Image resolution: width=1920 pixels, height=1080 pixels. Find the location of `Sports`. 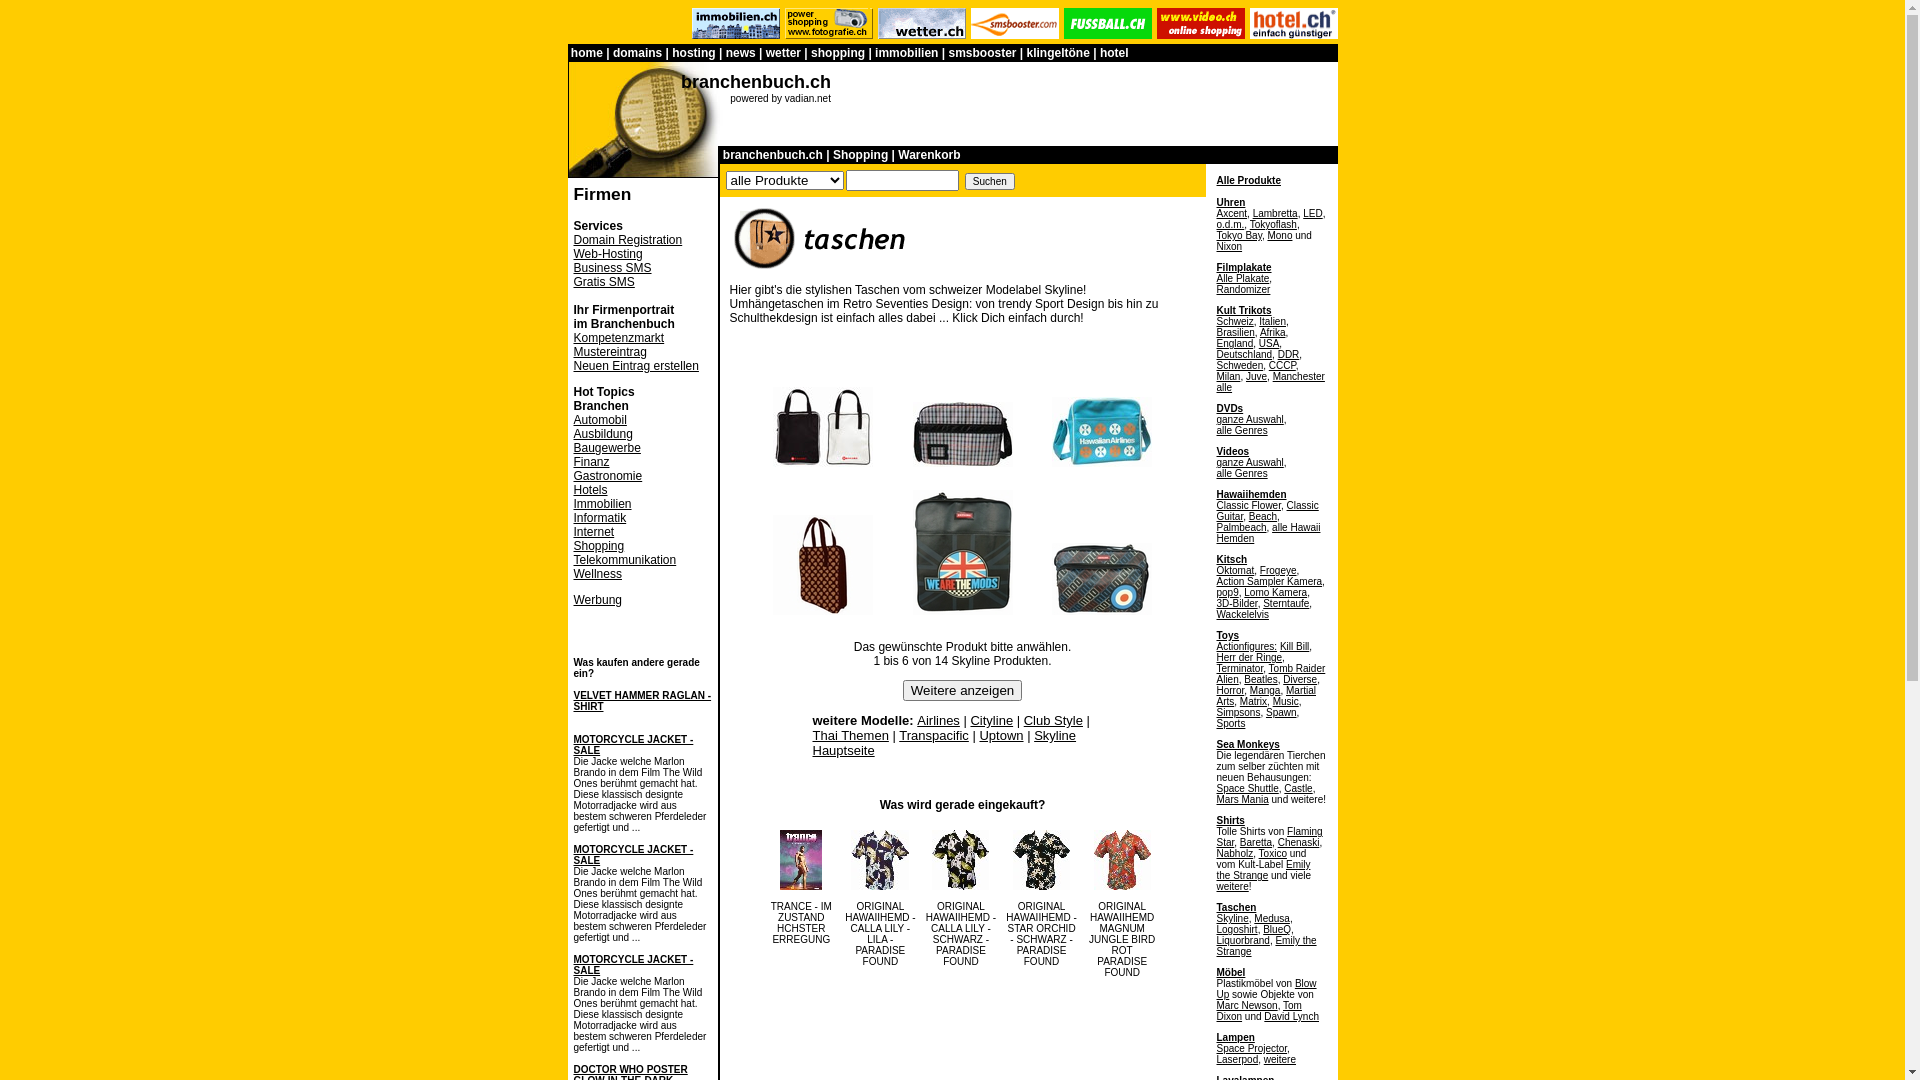

Sports is located at coordinates (1230, 724).